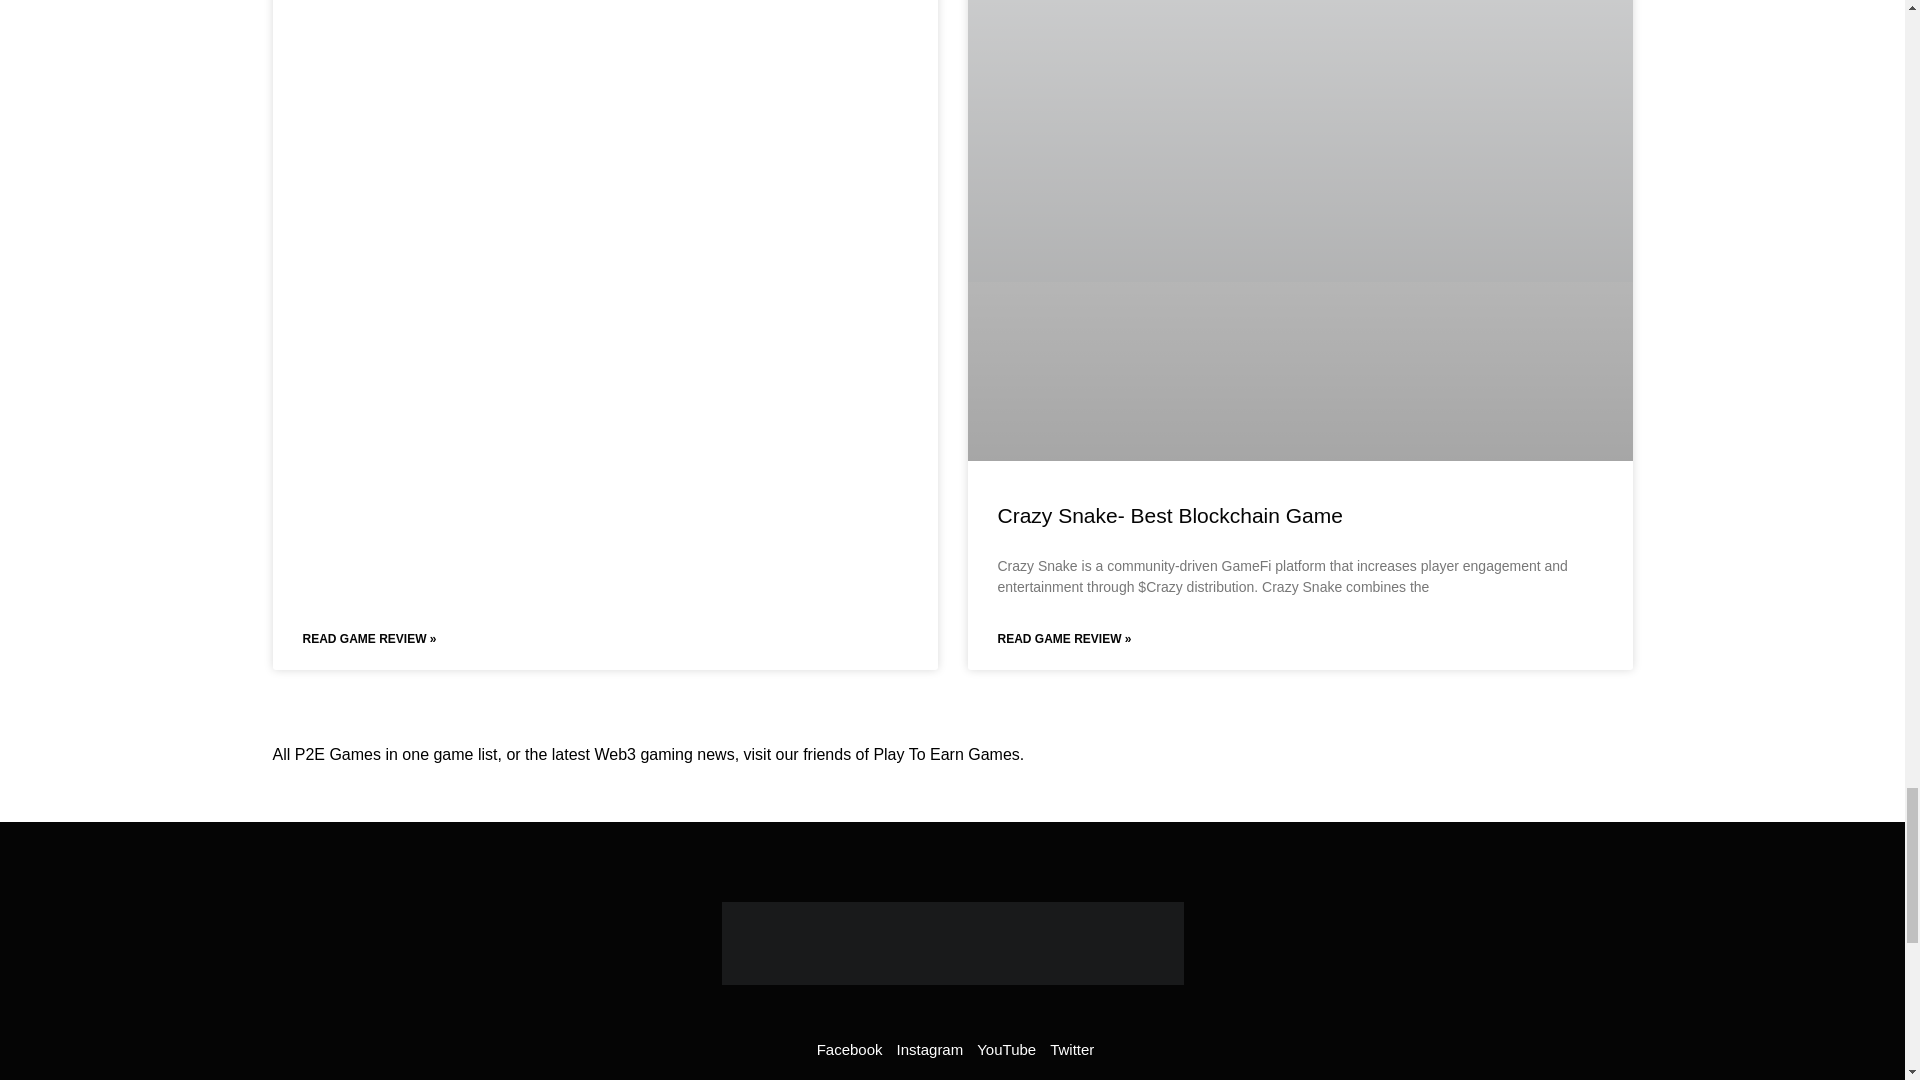 Image resolution: width=1920 pixels, height=1080 pixels. I want to click on All P2E Games, so click(326, 754).